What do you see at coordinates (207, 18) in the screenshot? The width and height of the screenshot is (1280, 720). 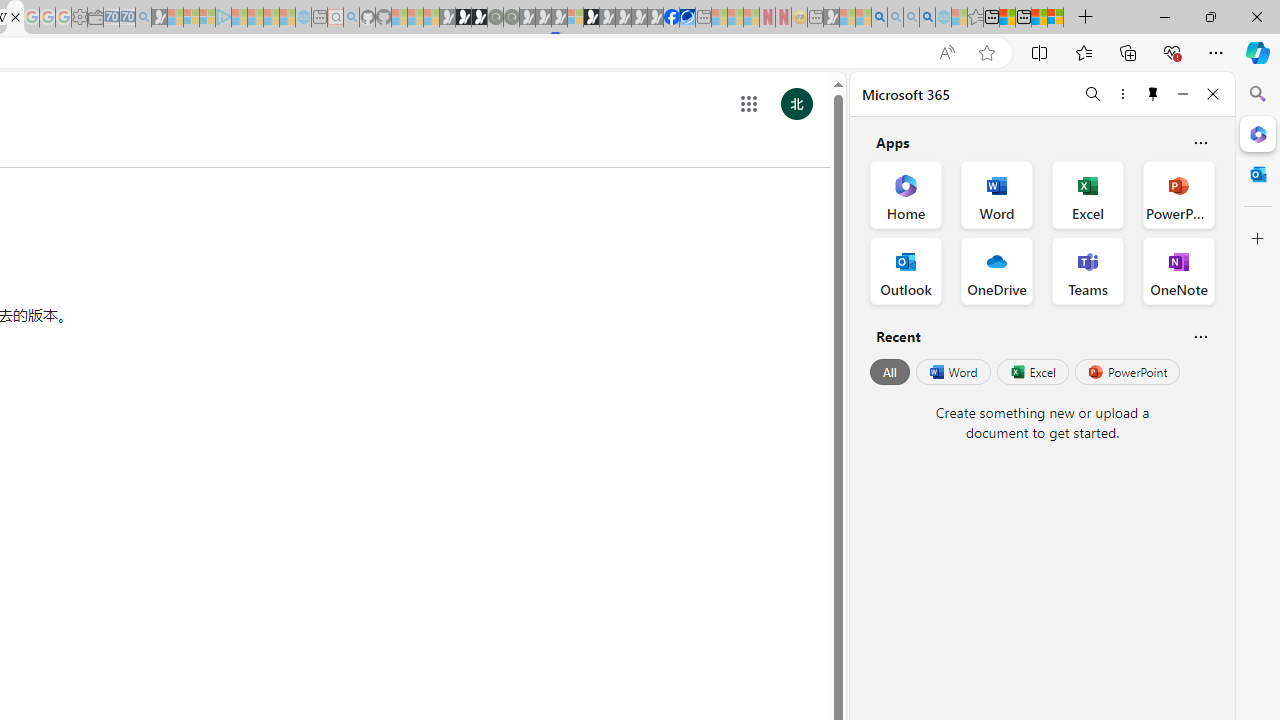 I see `Microsoft account | Privacy - Sleeping` at bounding box center [207, 18].